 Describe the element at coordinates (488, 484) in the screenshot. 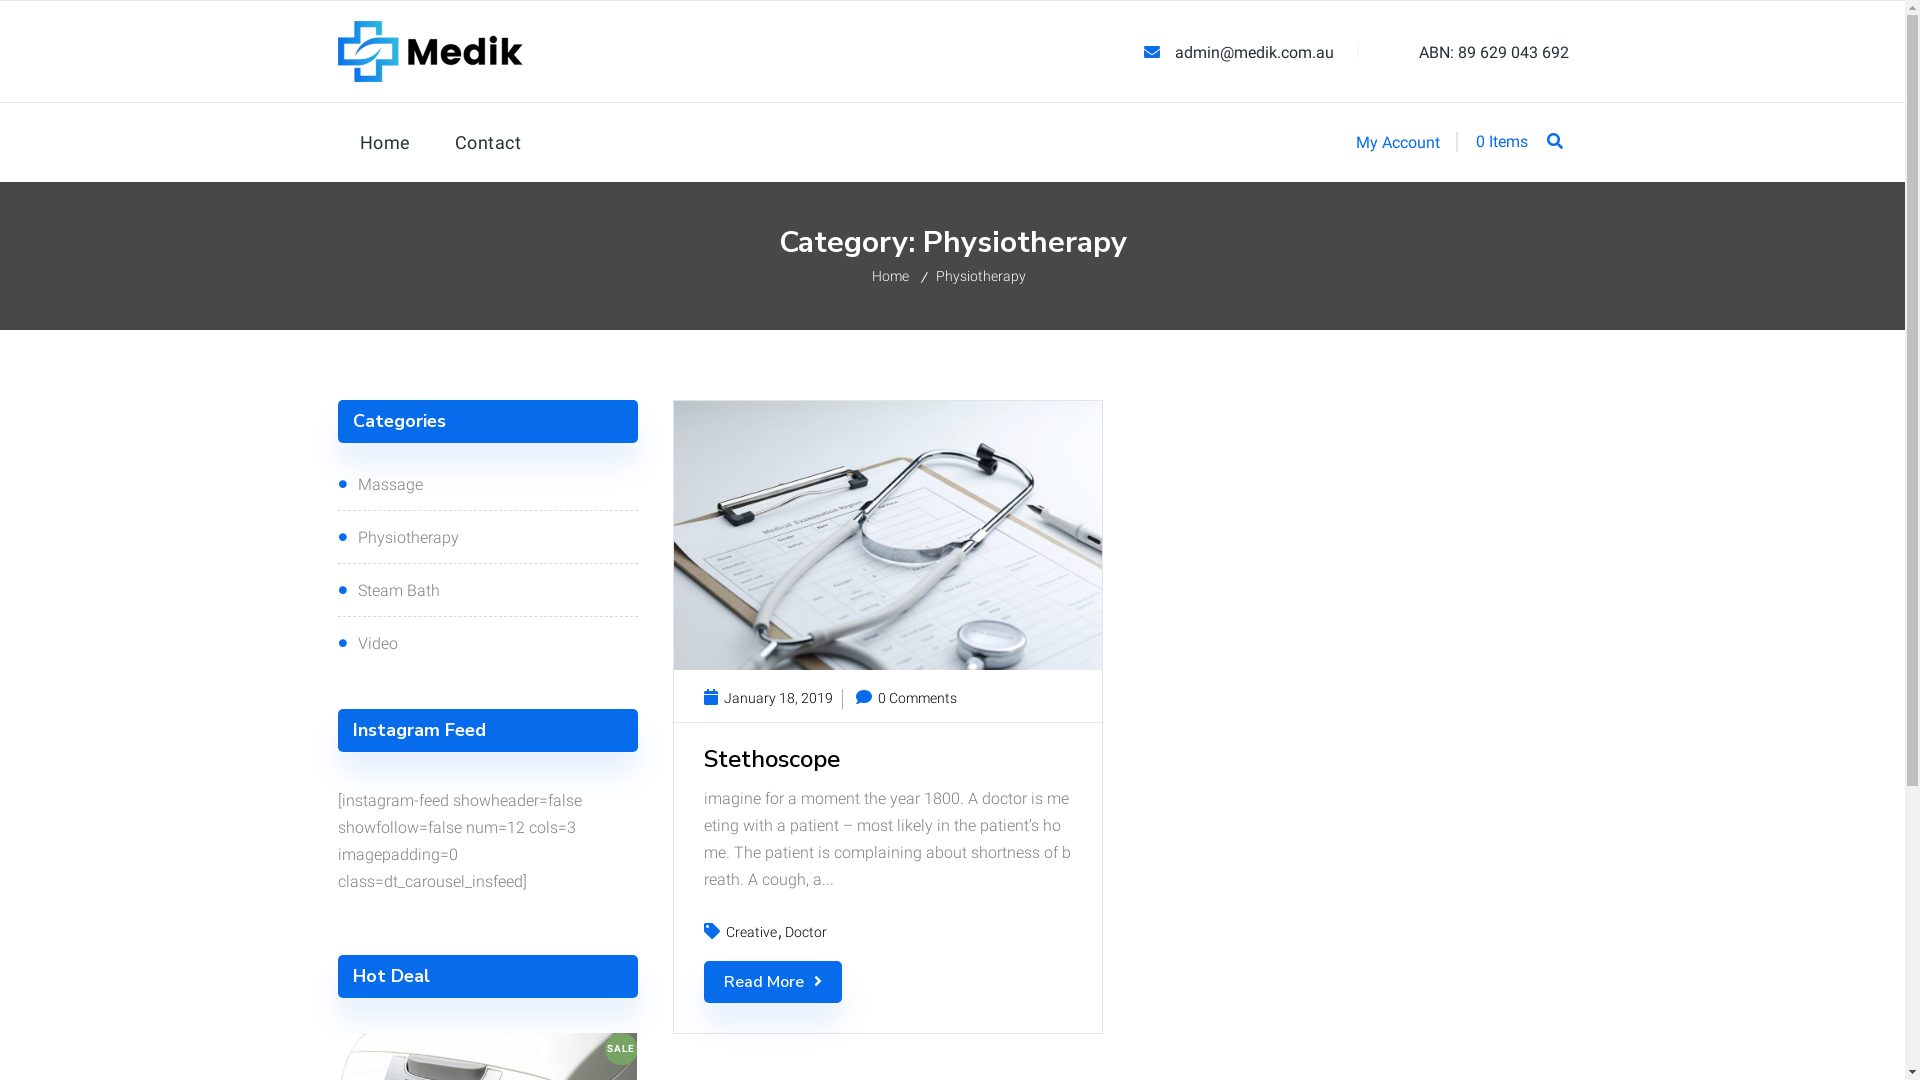

I see `Massage` at that location.